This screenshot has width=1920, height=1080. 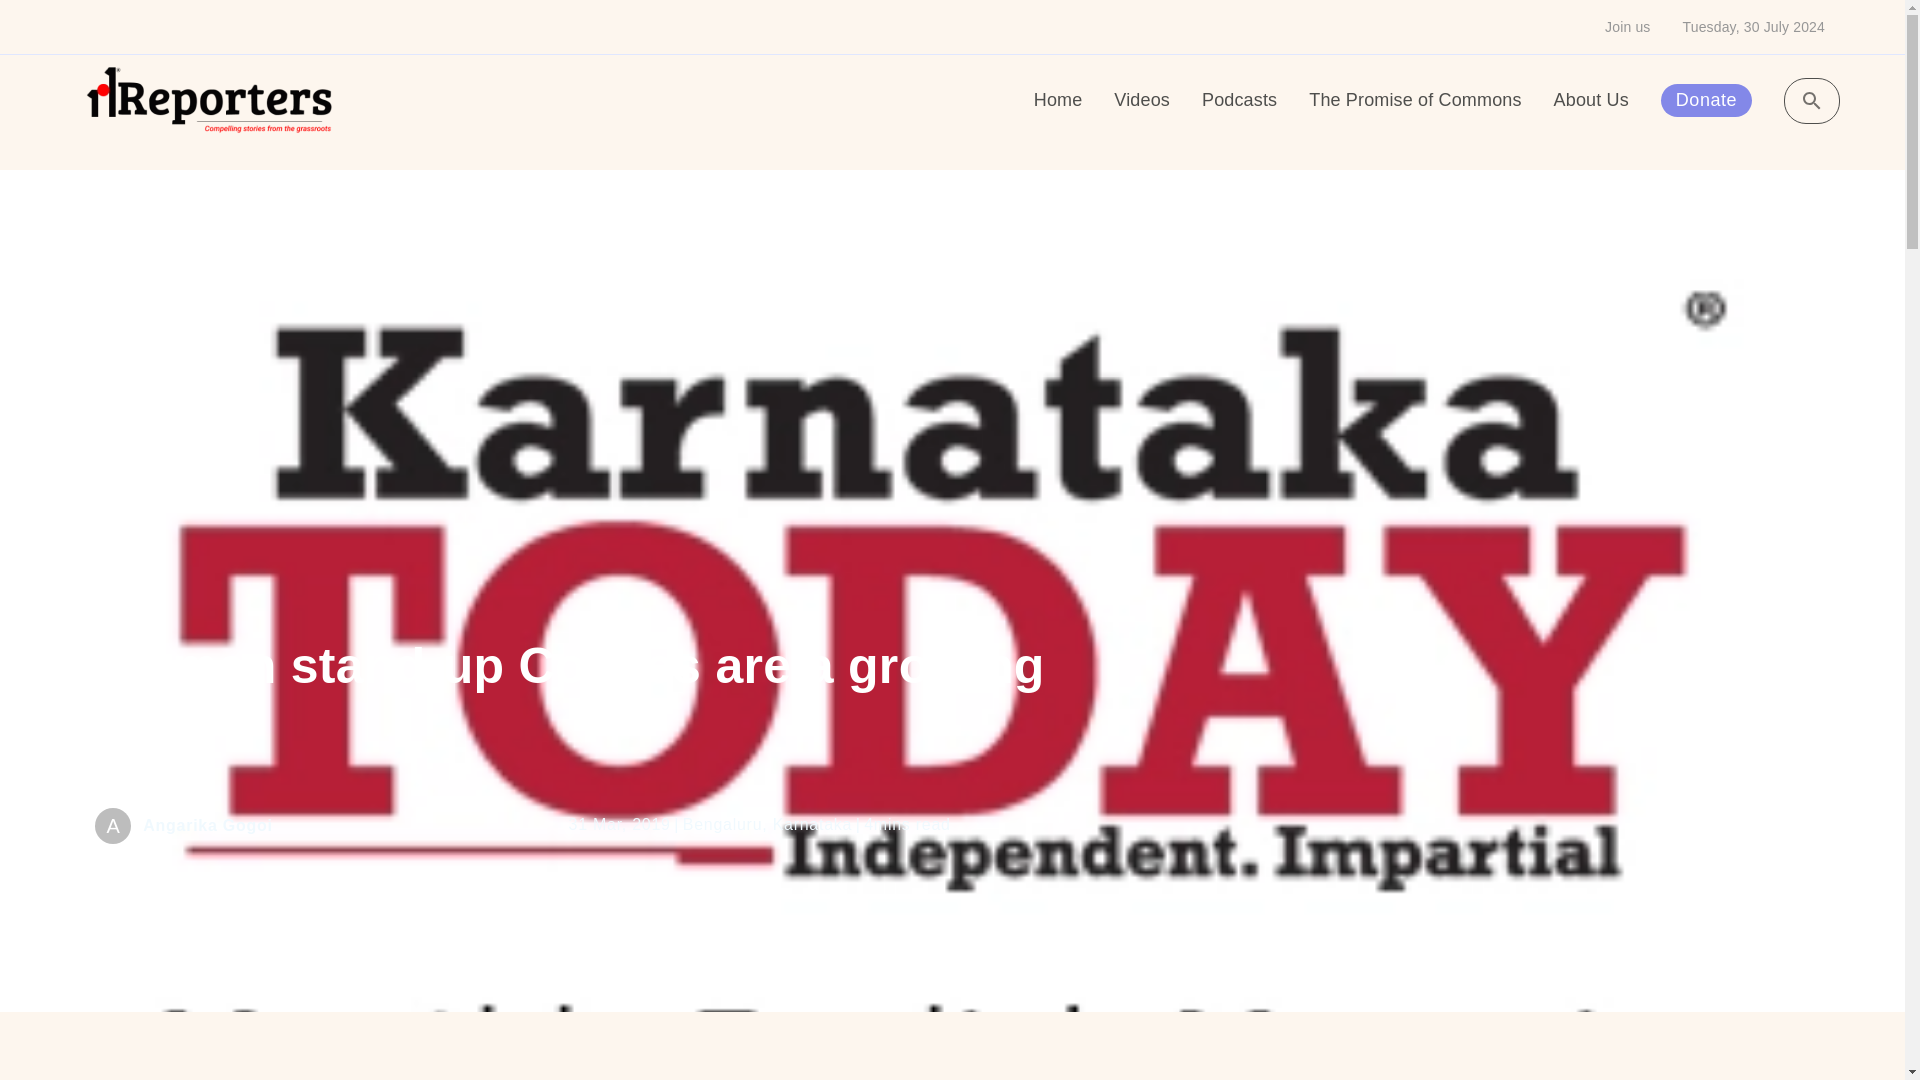 I want to click on Join us, so click(x=1627, y=26).